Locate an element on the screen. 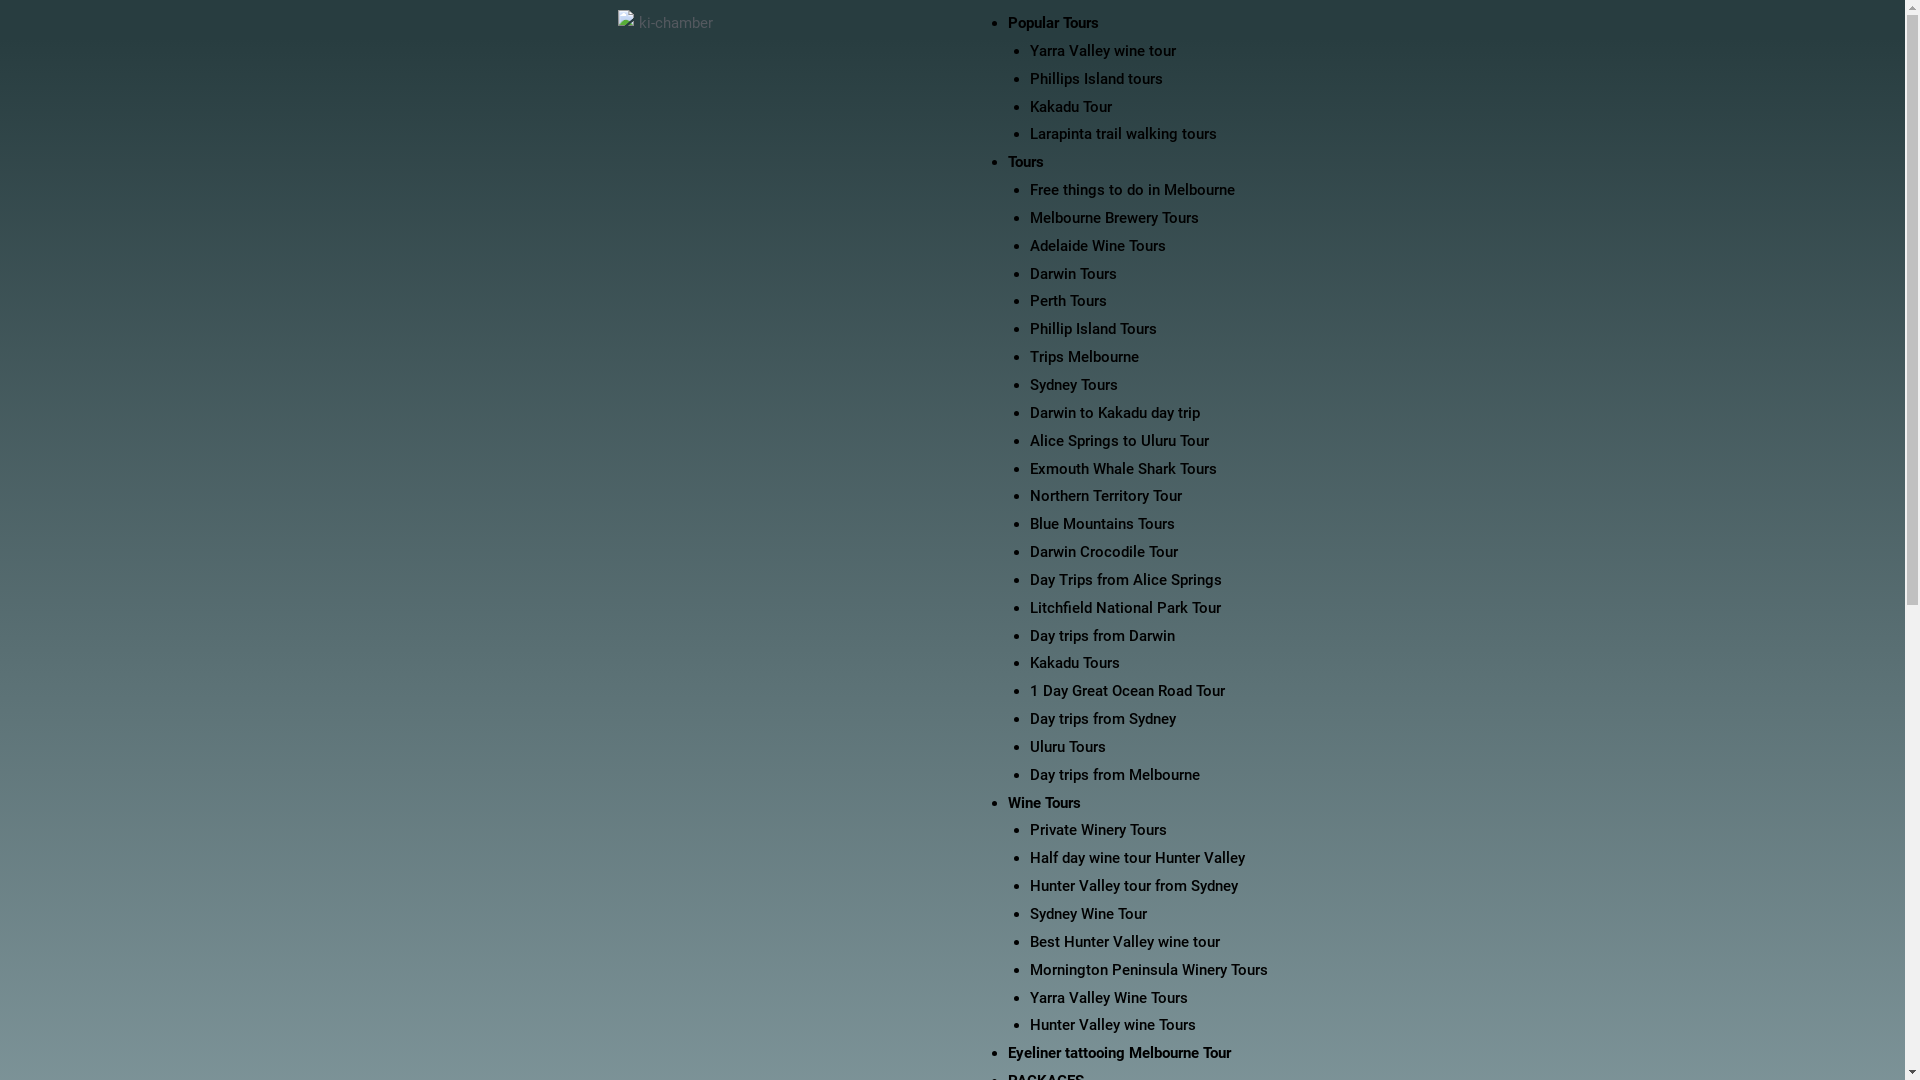 This screenshot has height=1080, width=1920. Blue Mountains Tours is located at coordinates (1102, 524).